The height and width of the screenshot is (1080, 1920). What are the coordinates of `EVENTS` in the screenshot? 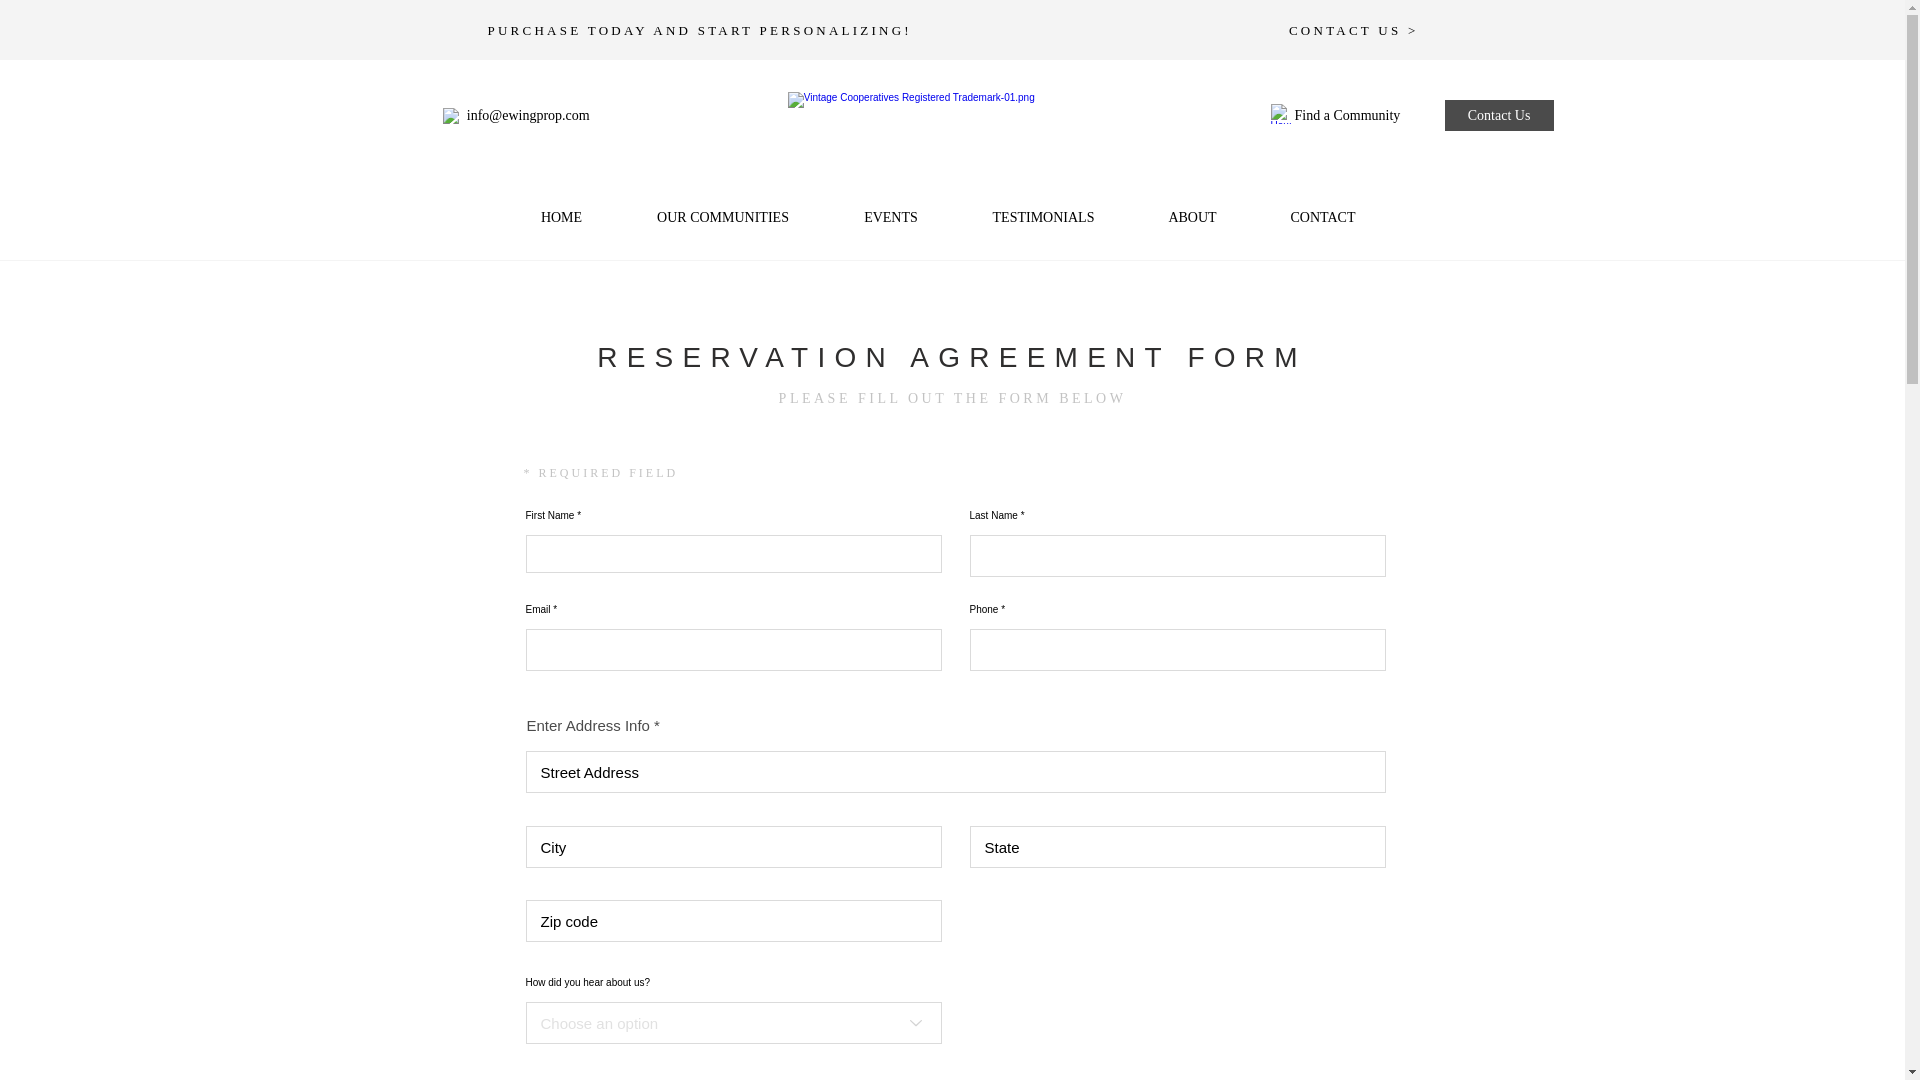 It's located at (890, 218).